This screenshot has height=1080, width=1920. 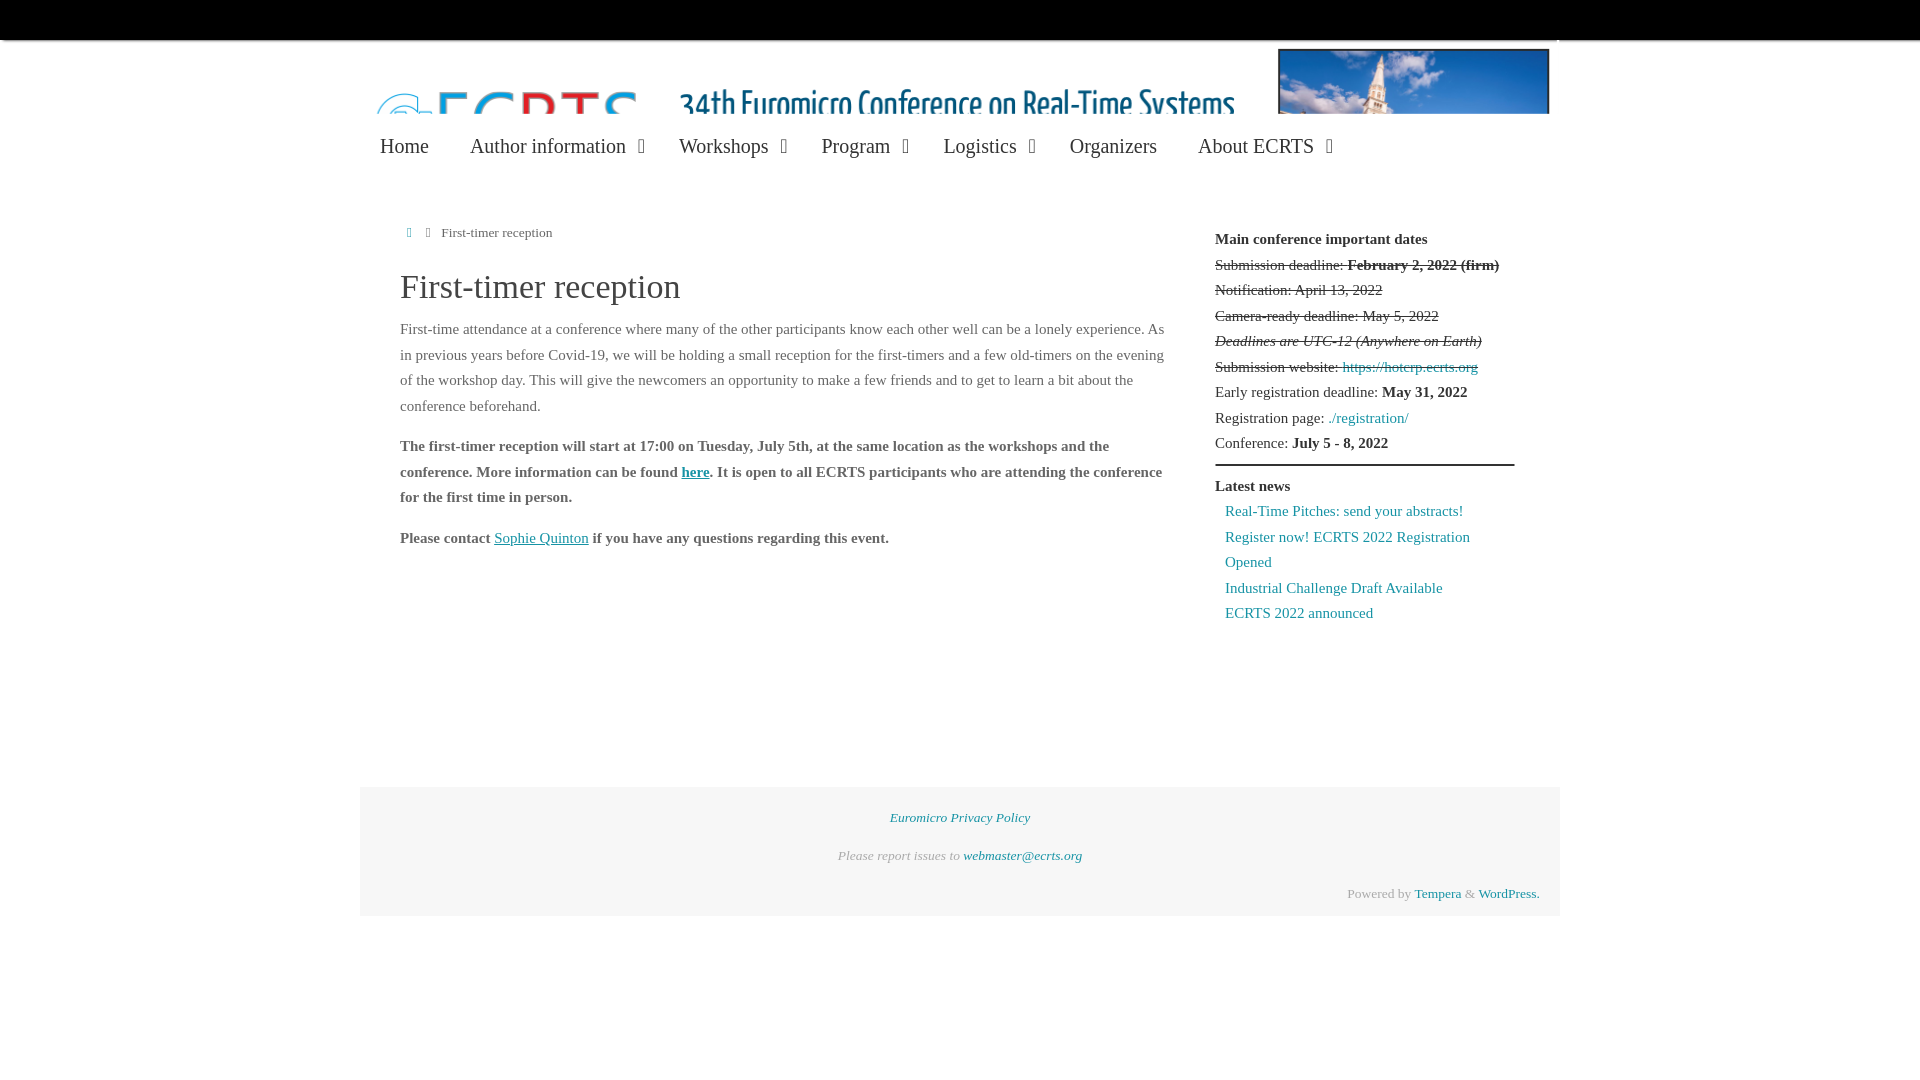 I want to click on About ECRTS, so click(x=1262, y=146).